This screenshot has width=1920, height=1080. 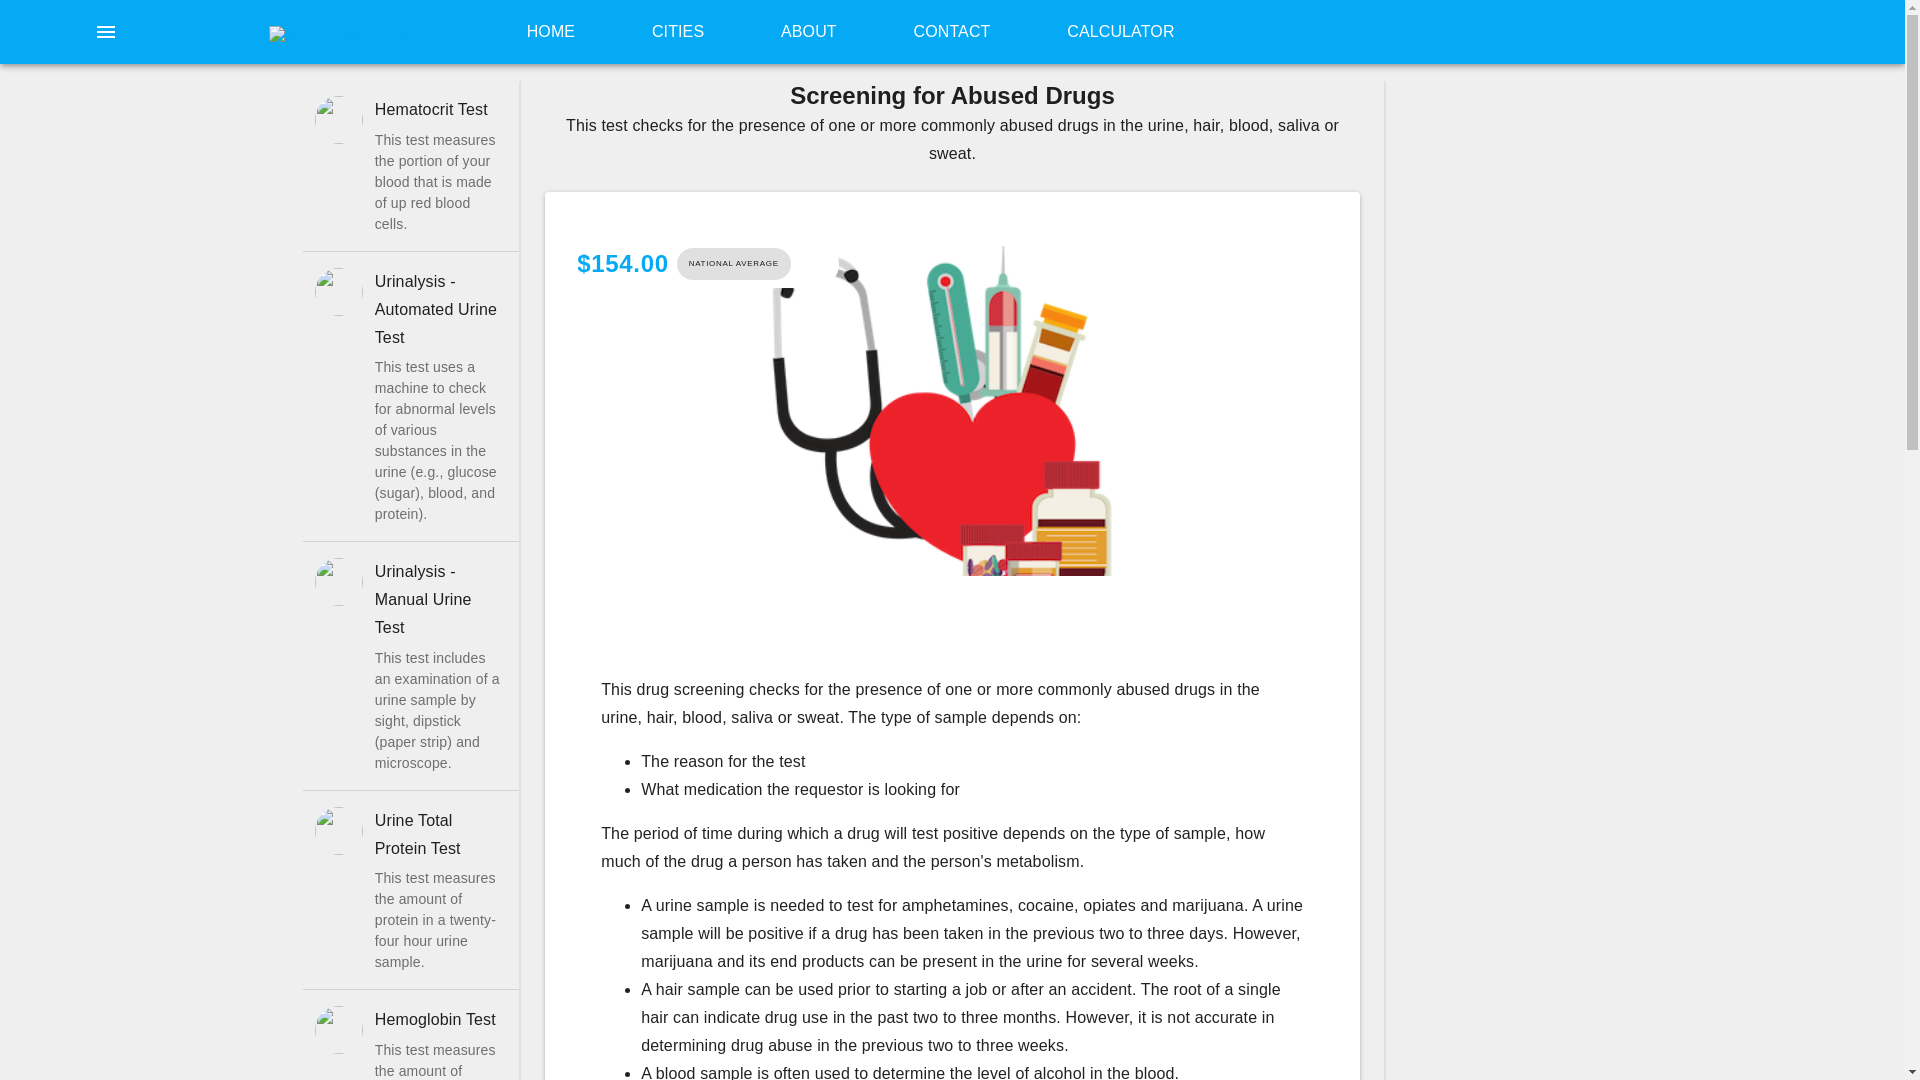 What do you see at coordinates (678, 32) in the screenshot?
I see `CITIES` at bounding box center [678, 32].